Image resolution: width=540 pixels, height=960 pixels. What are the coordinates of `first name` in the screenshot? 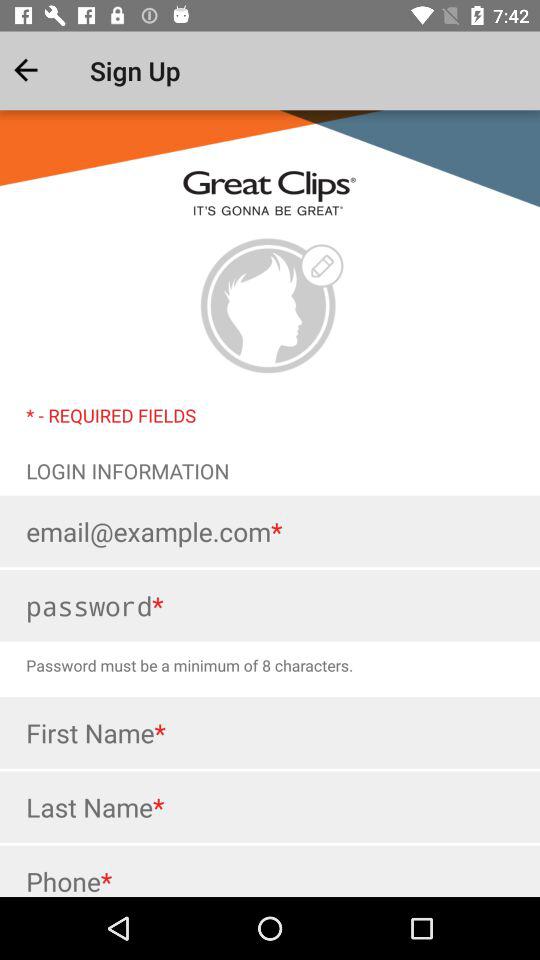 It's located at (270, 732).